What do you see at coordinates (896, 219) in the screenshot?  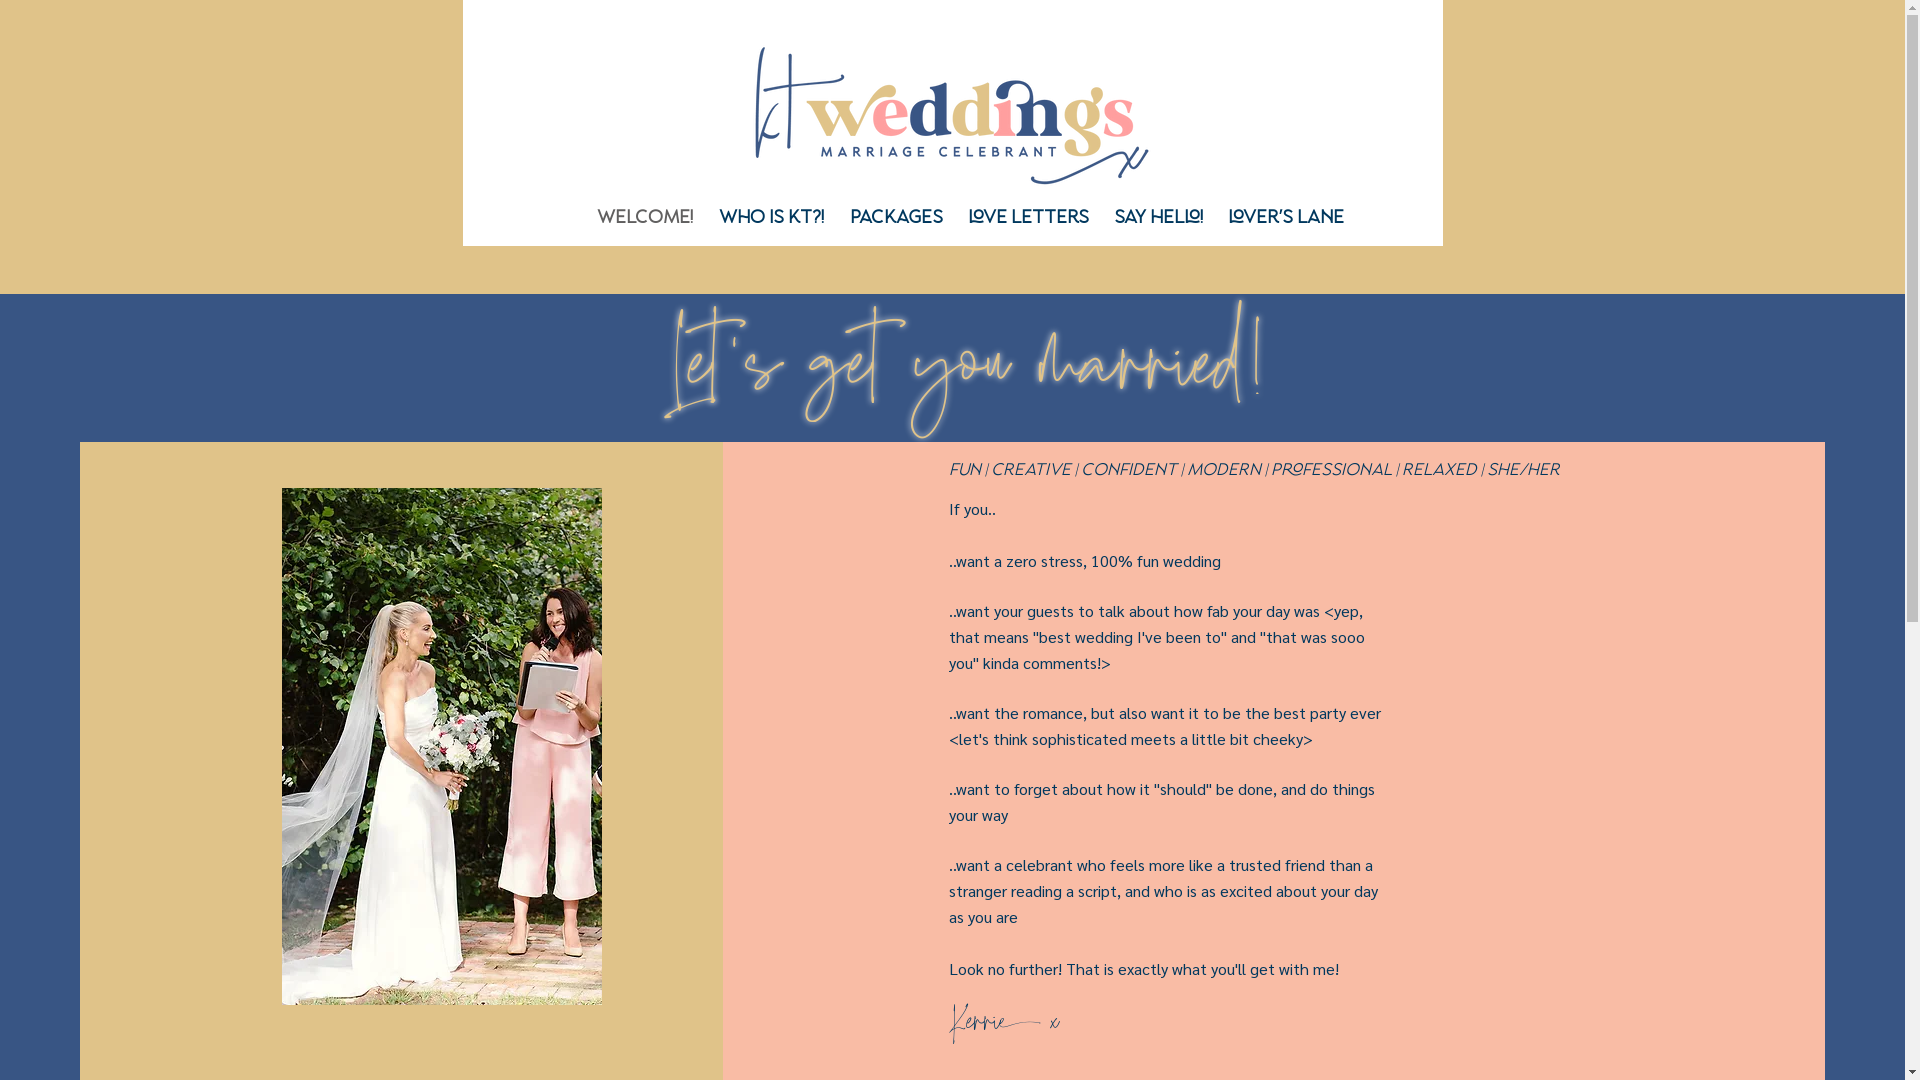 I see `packages` at bounding box center [896, 219].